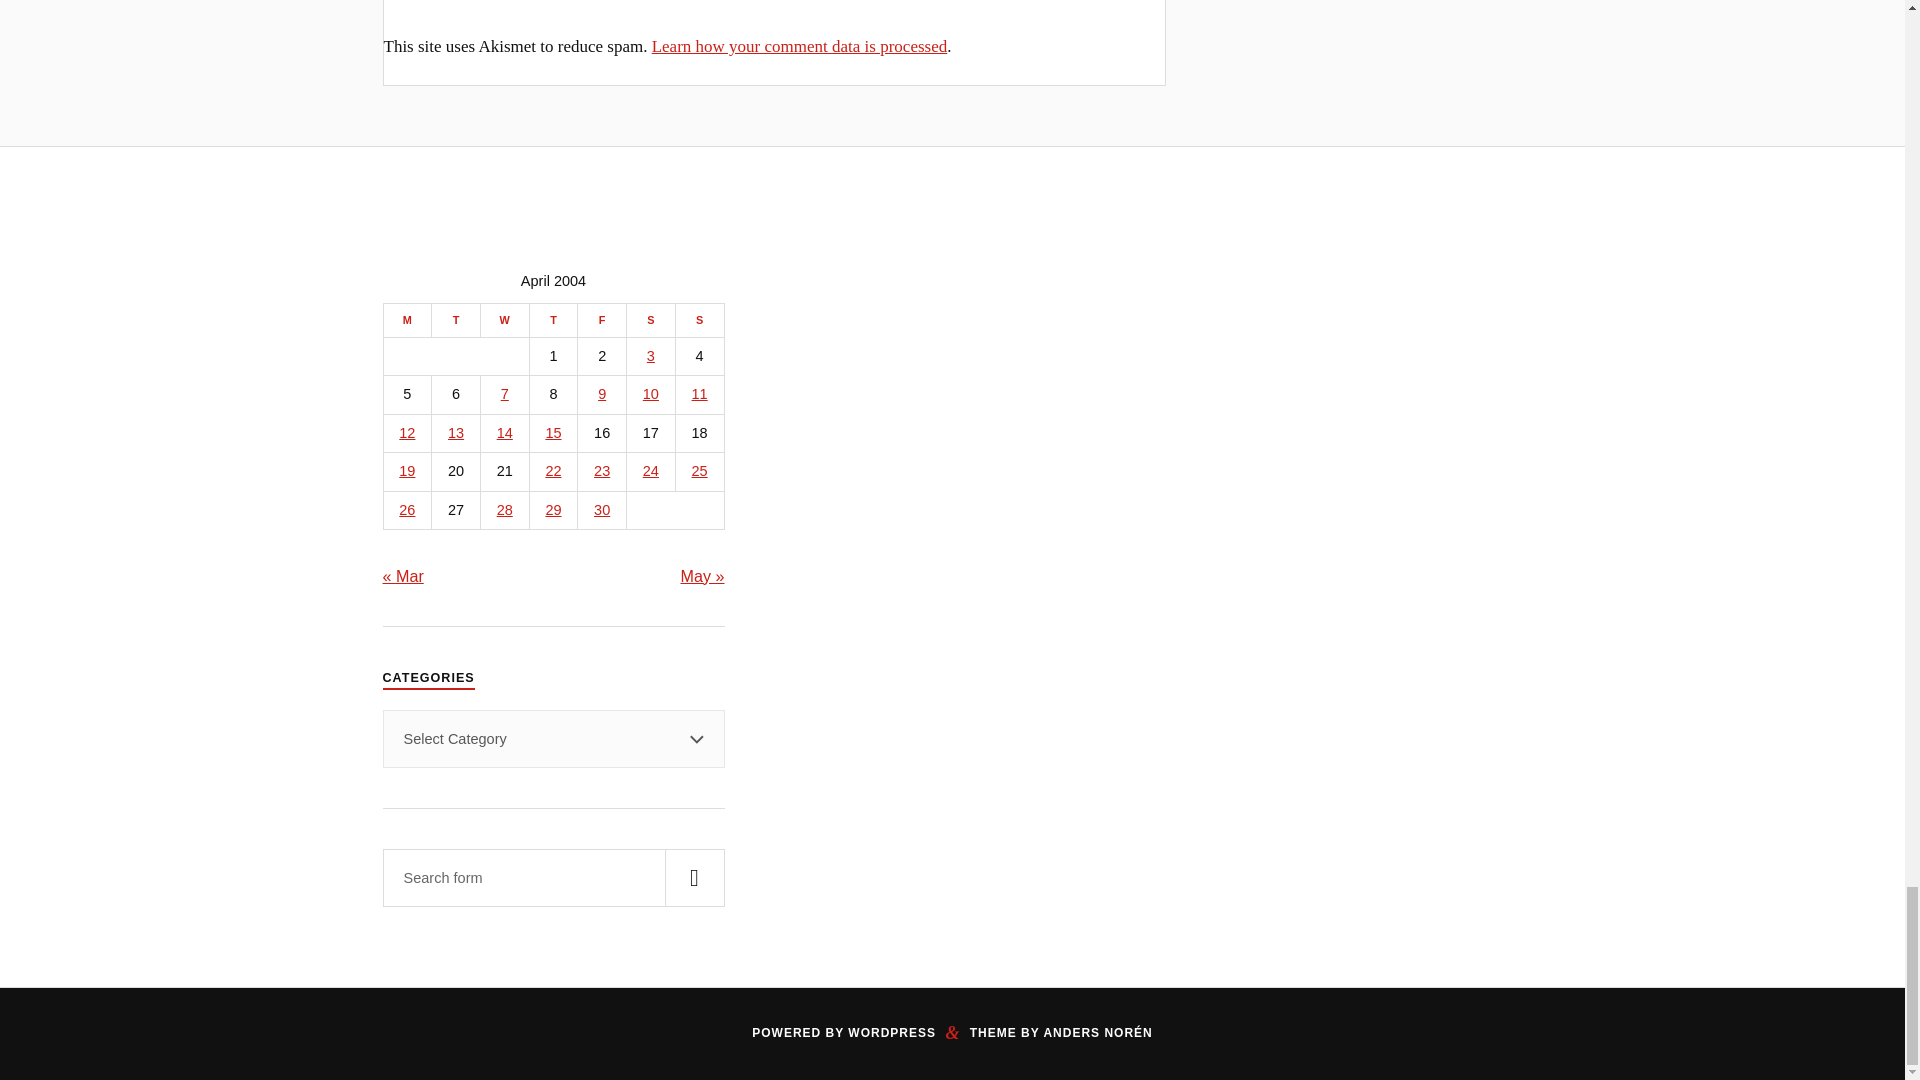 The image size is (1920, 1080). Describe the element at coordinates (456, 320) in the screenshot. I see `Tuesday` at that location.